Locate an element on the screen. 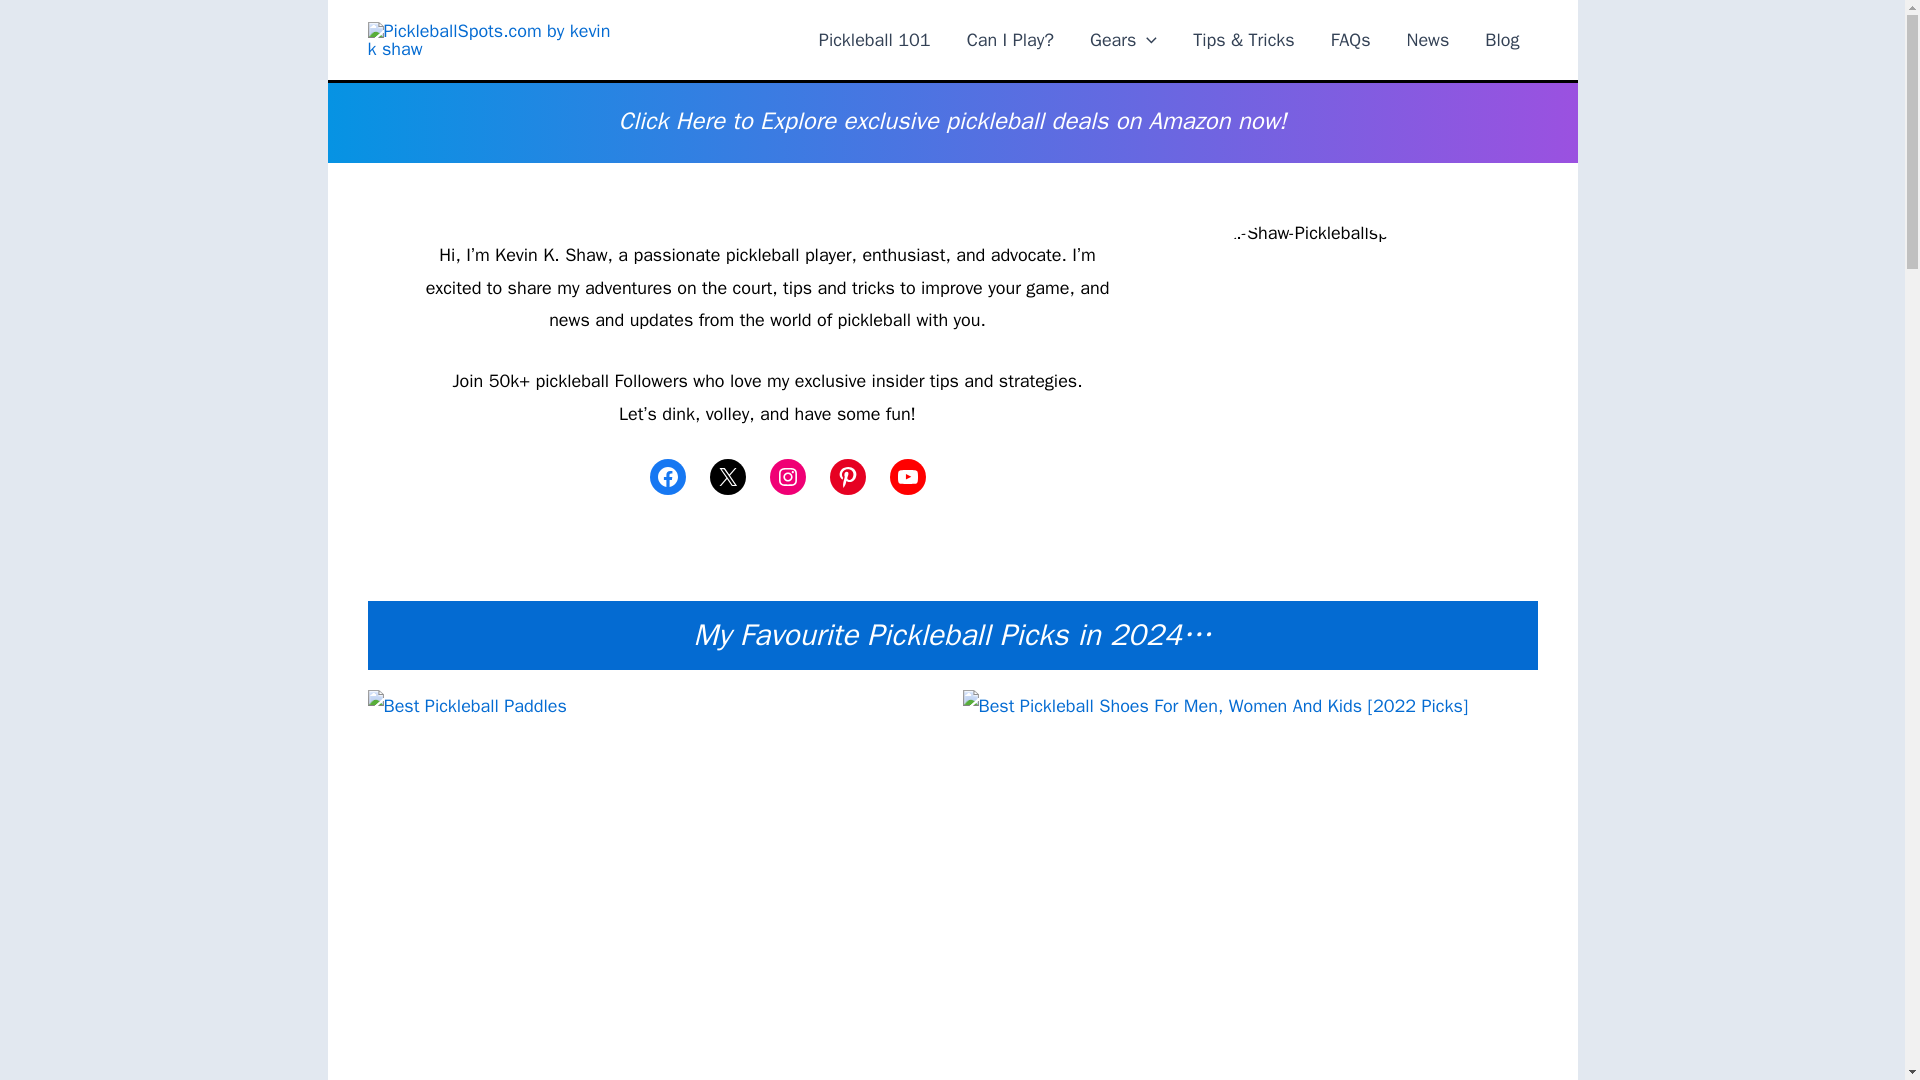 The width and height of the screenshot is (1920, 1080). Pinterest is located at coordinates (847, 476).